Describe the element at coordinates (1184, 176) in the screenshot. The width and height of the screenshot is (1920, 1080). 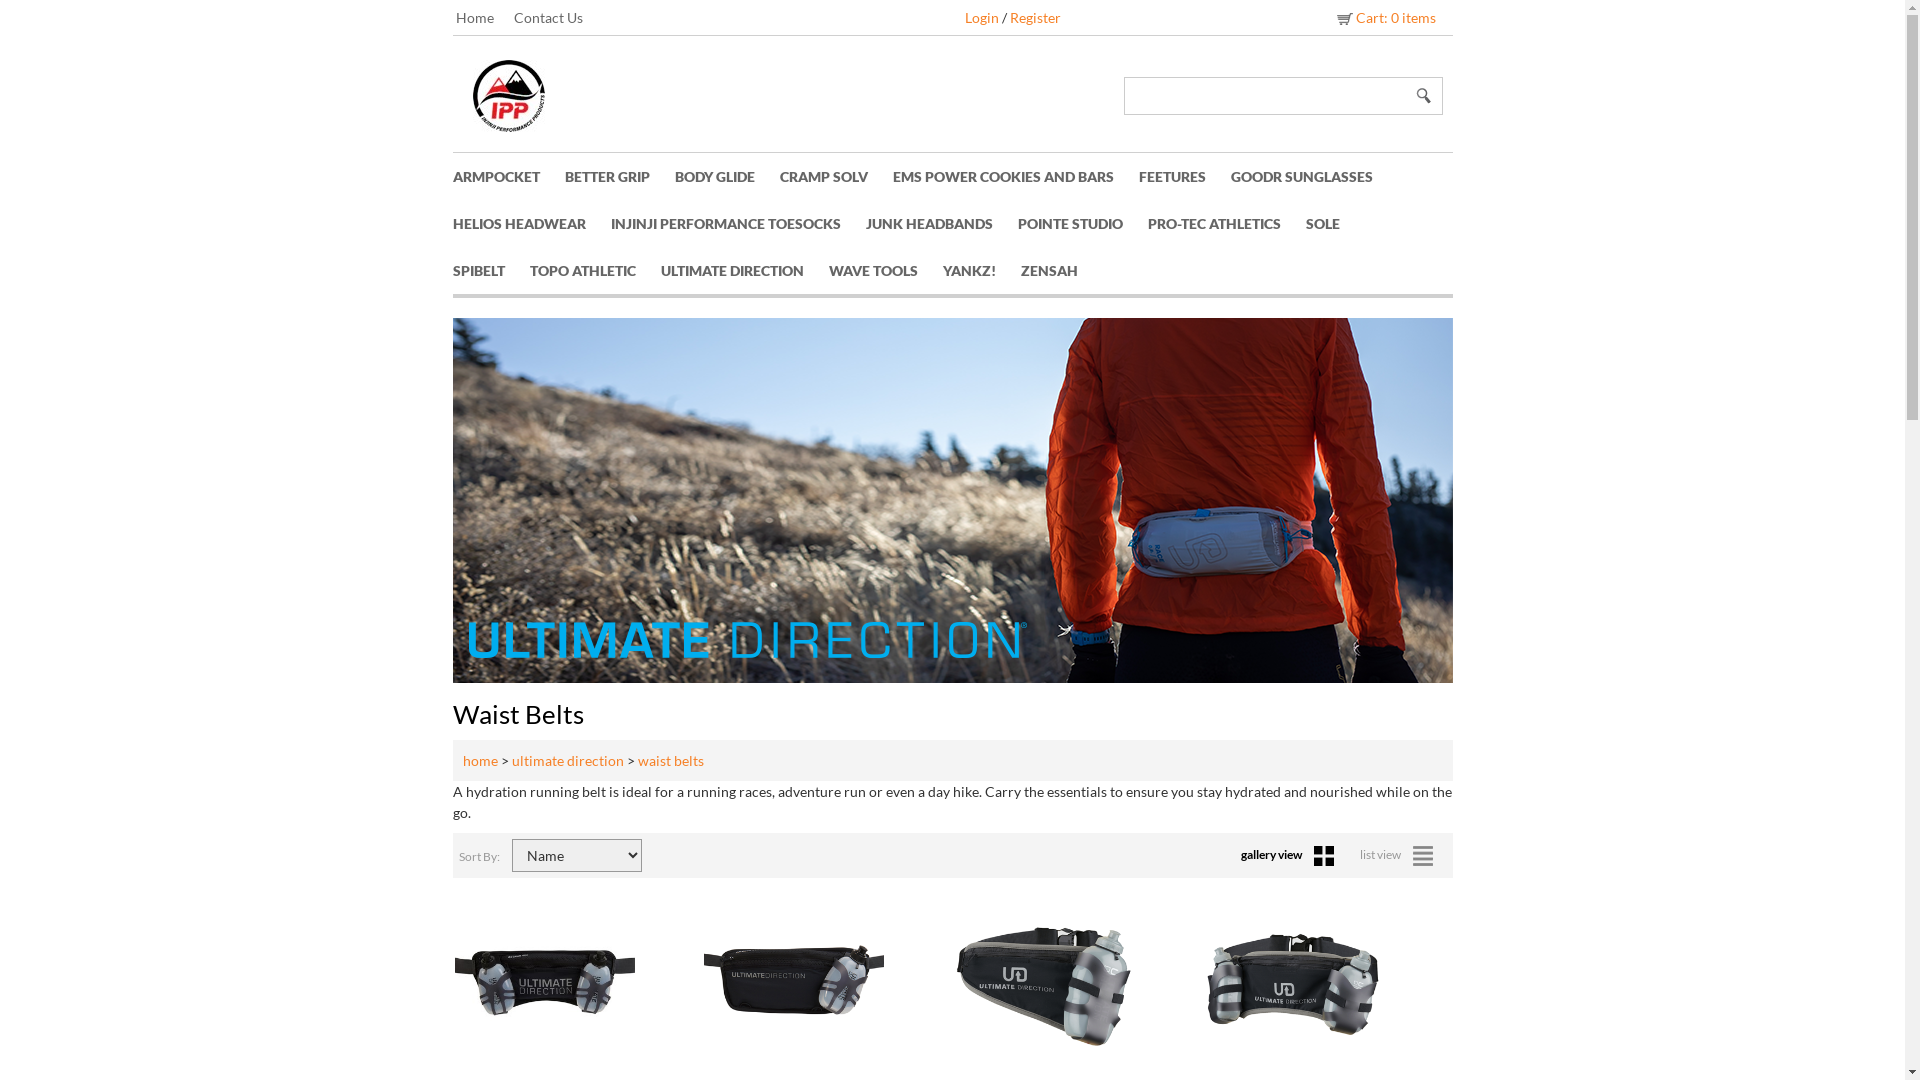
I see `FEETURES` at that location.